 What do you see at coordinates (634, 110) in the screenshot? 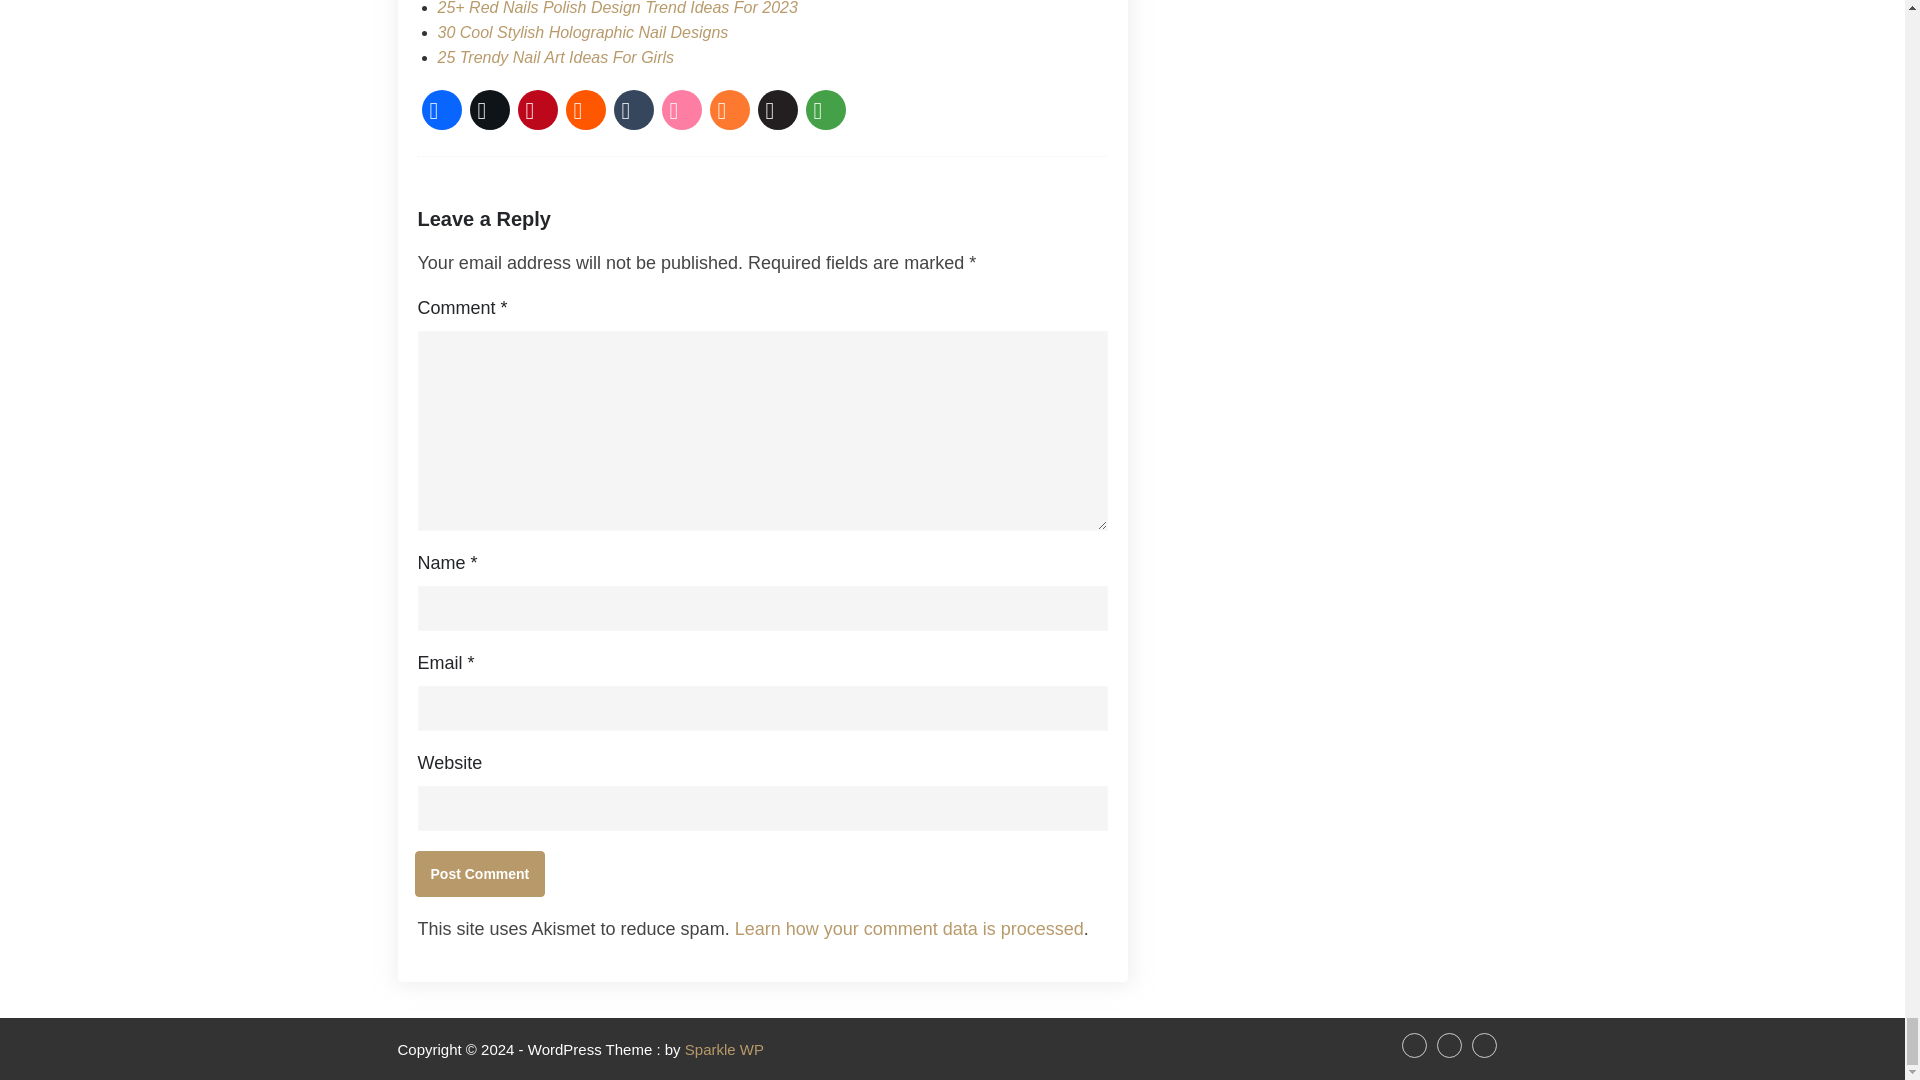
I see `Tumblr` at bounding box center [634, 110].